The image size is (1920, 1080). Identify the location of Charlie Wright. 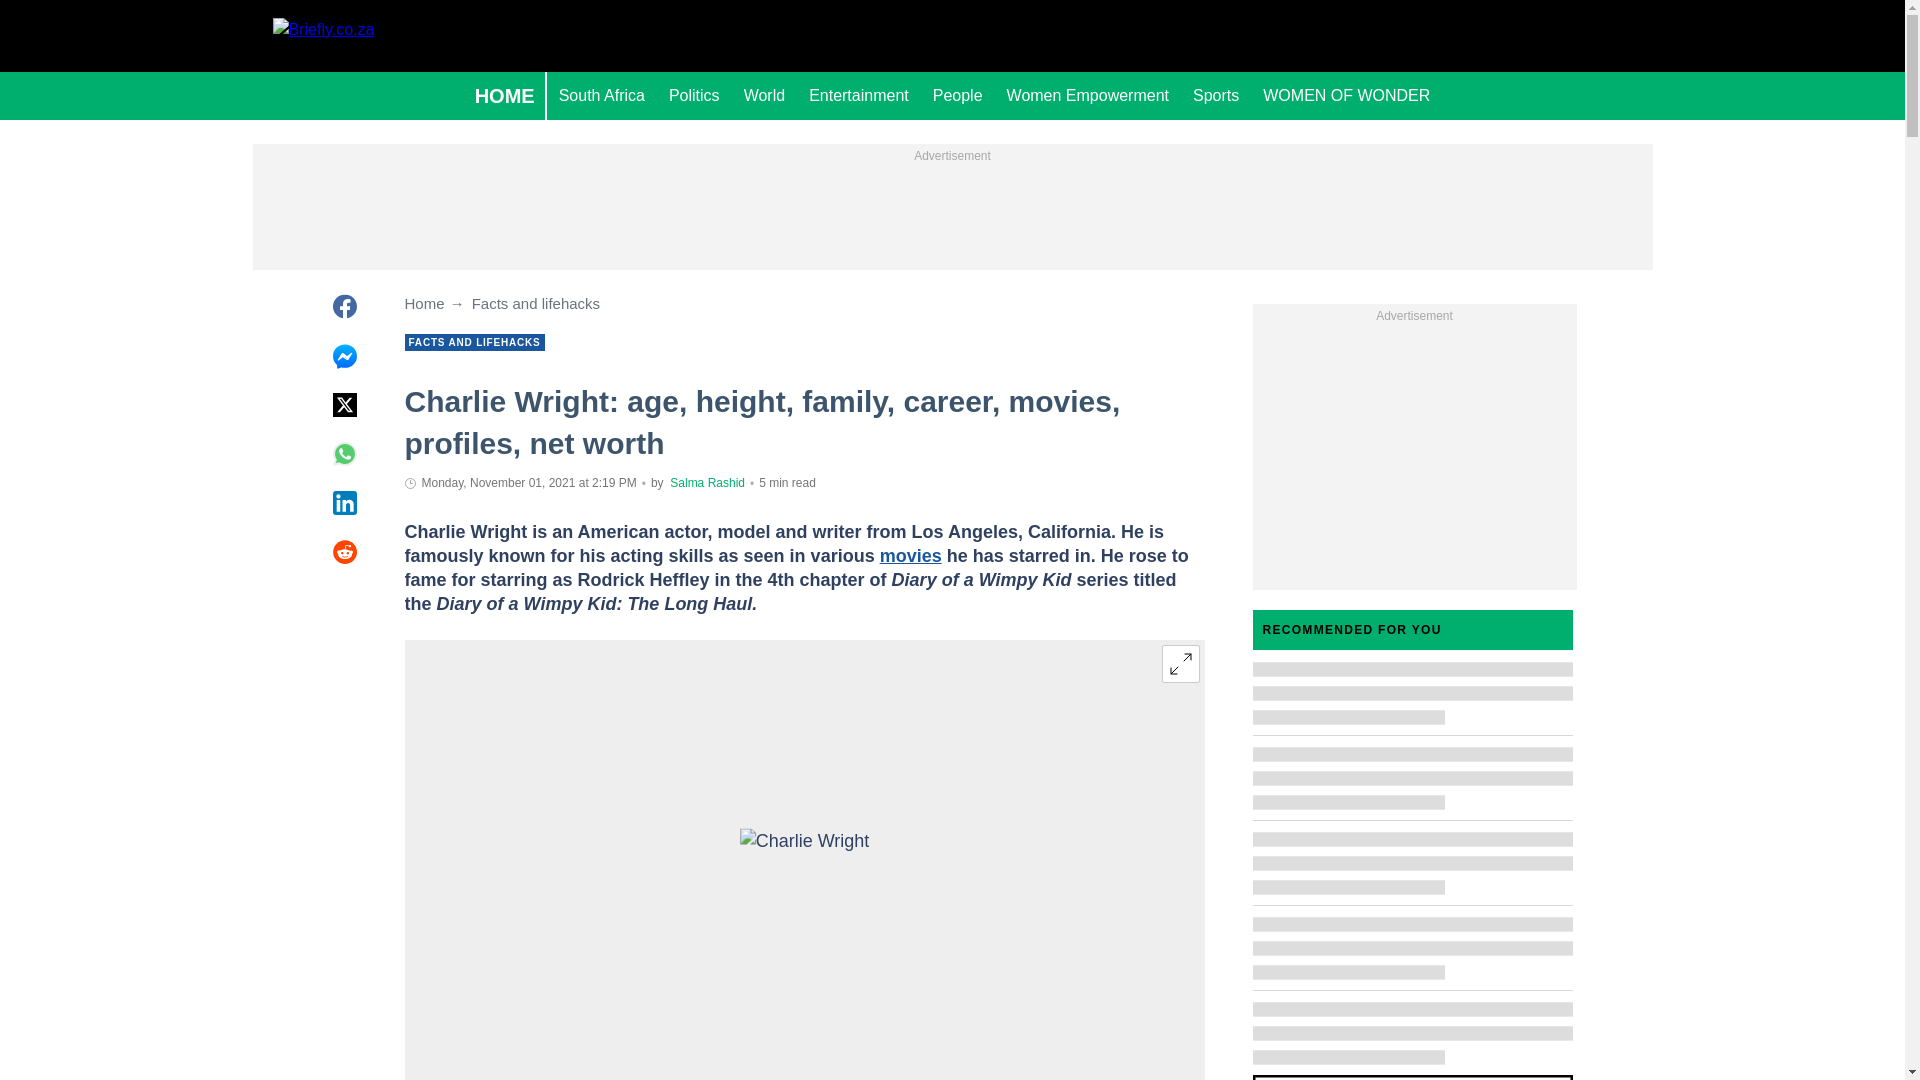
(804, 864).